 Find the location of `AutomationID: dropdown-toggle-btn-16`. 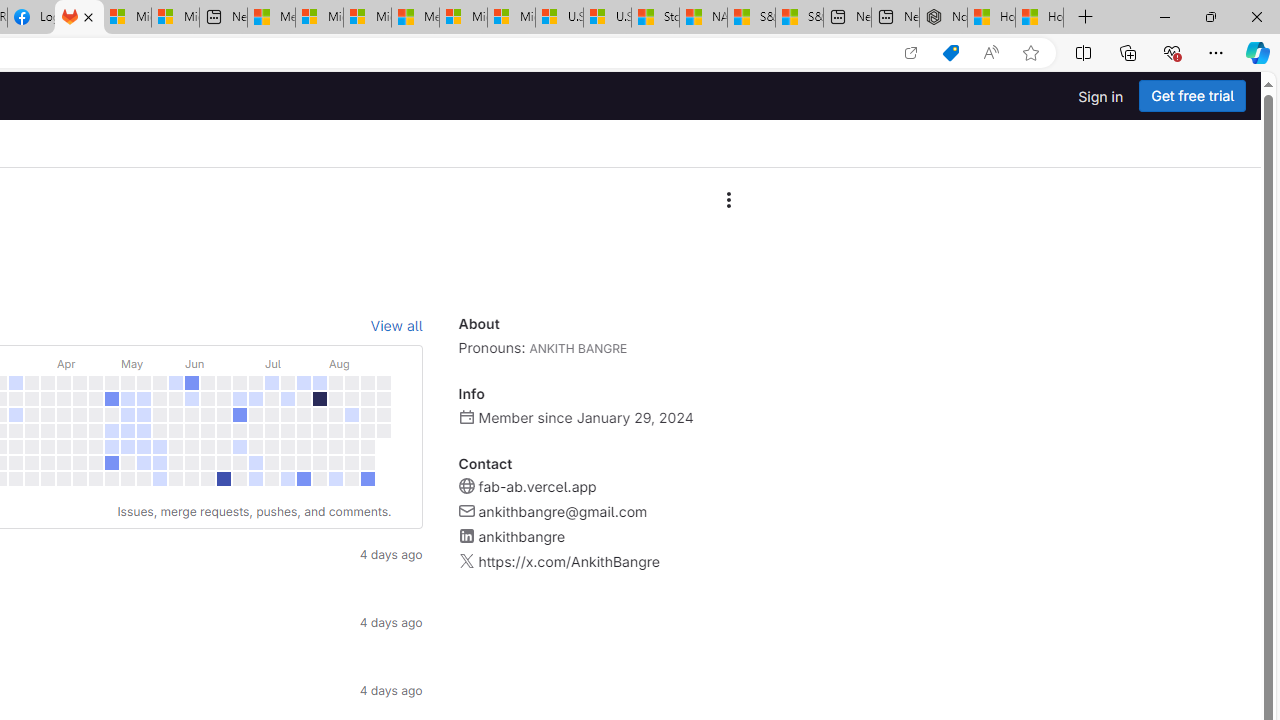

AutomationID: dropdown-toggle-btn-16 is located at coordinates (728, 200).